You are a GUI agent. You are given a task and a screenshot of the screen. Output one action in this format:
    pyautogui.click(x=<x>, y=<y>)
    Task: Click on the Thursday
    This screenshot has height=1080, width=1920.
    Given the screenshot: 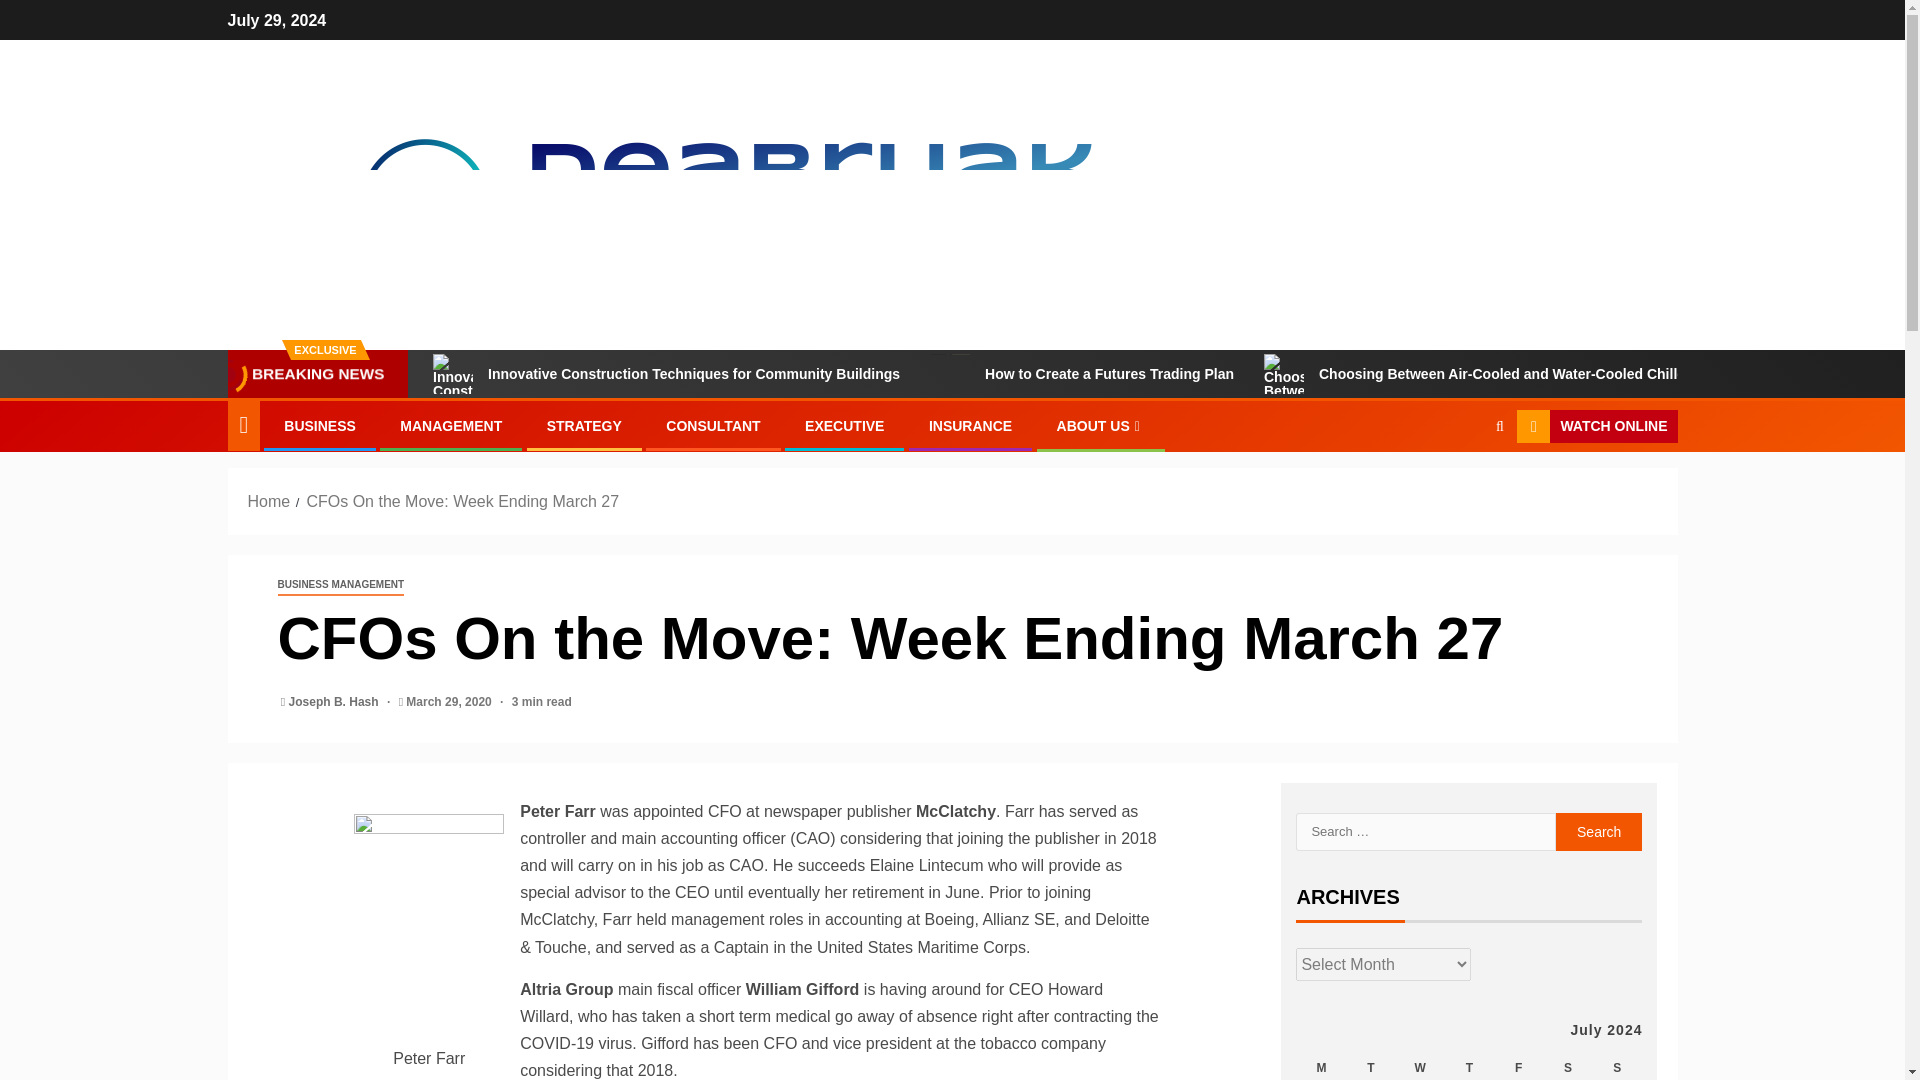 What is the action you would take?
    pyautogui.click(x=1469, y=1064)
    